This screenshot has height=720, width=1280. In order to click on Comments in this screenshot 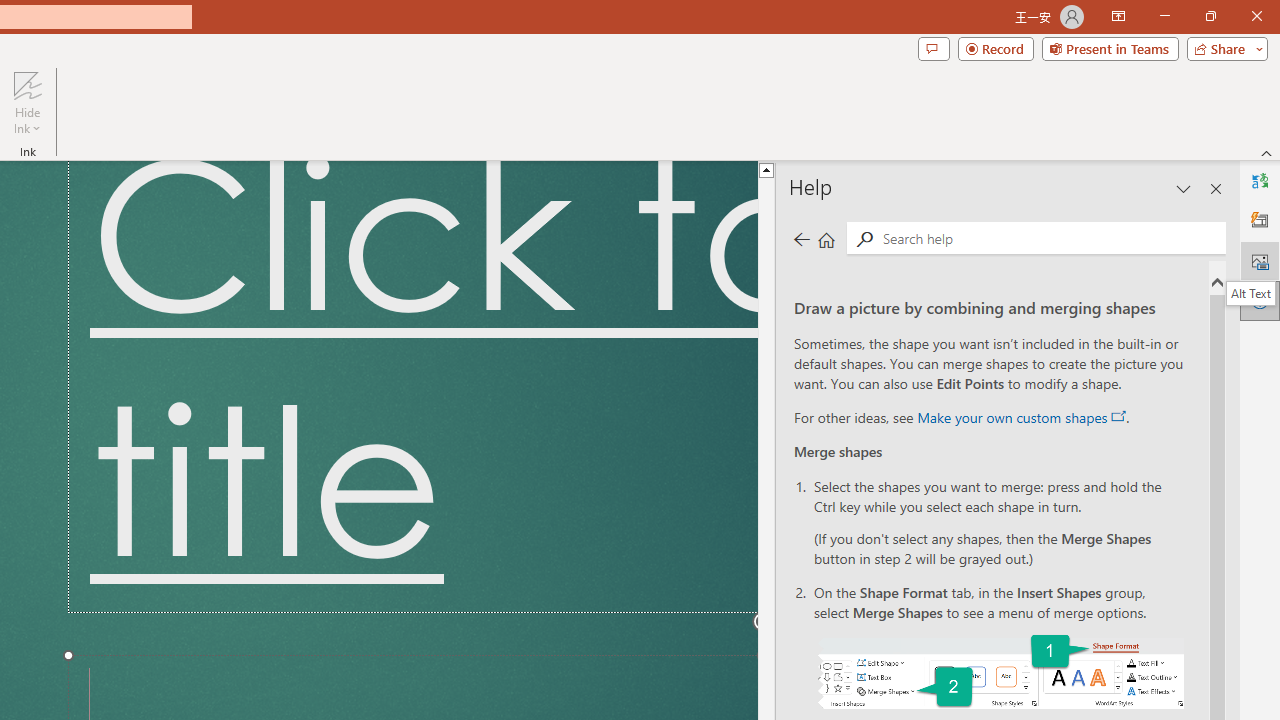, I will do `click(933, 48)`.